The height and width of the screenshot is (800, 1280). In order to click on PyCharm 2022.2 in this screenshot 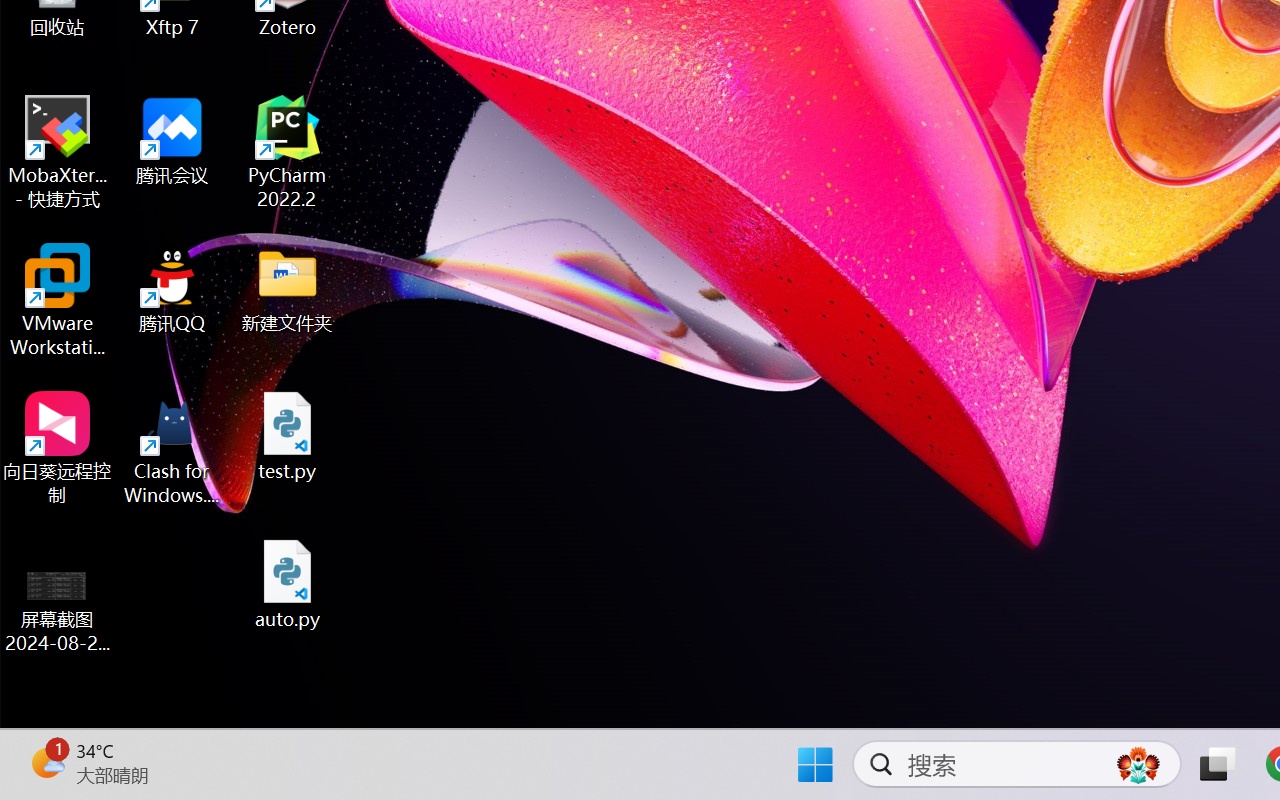, I will do `click(288, 152)`.